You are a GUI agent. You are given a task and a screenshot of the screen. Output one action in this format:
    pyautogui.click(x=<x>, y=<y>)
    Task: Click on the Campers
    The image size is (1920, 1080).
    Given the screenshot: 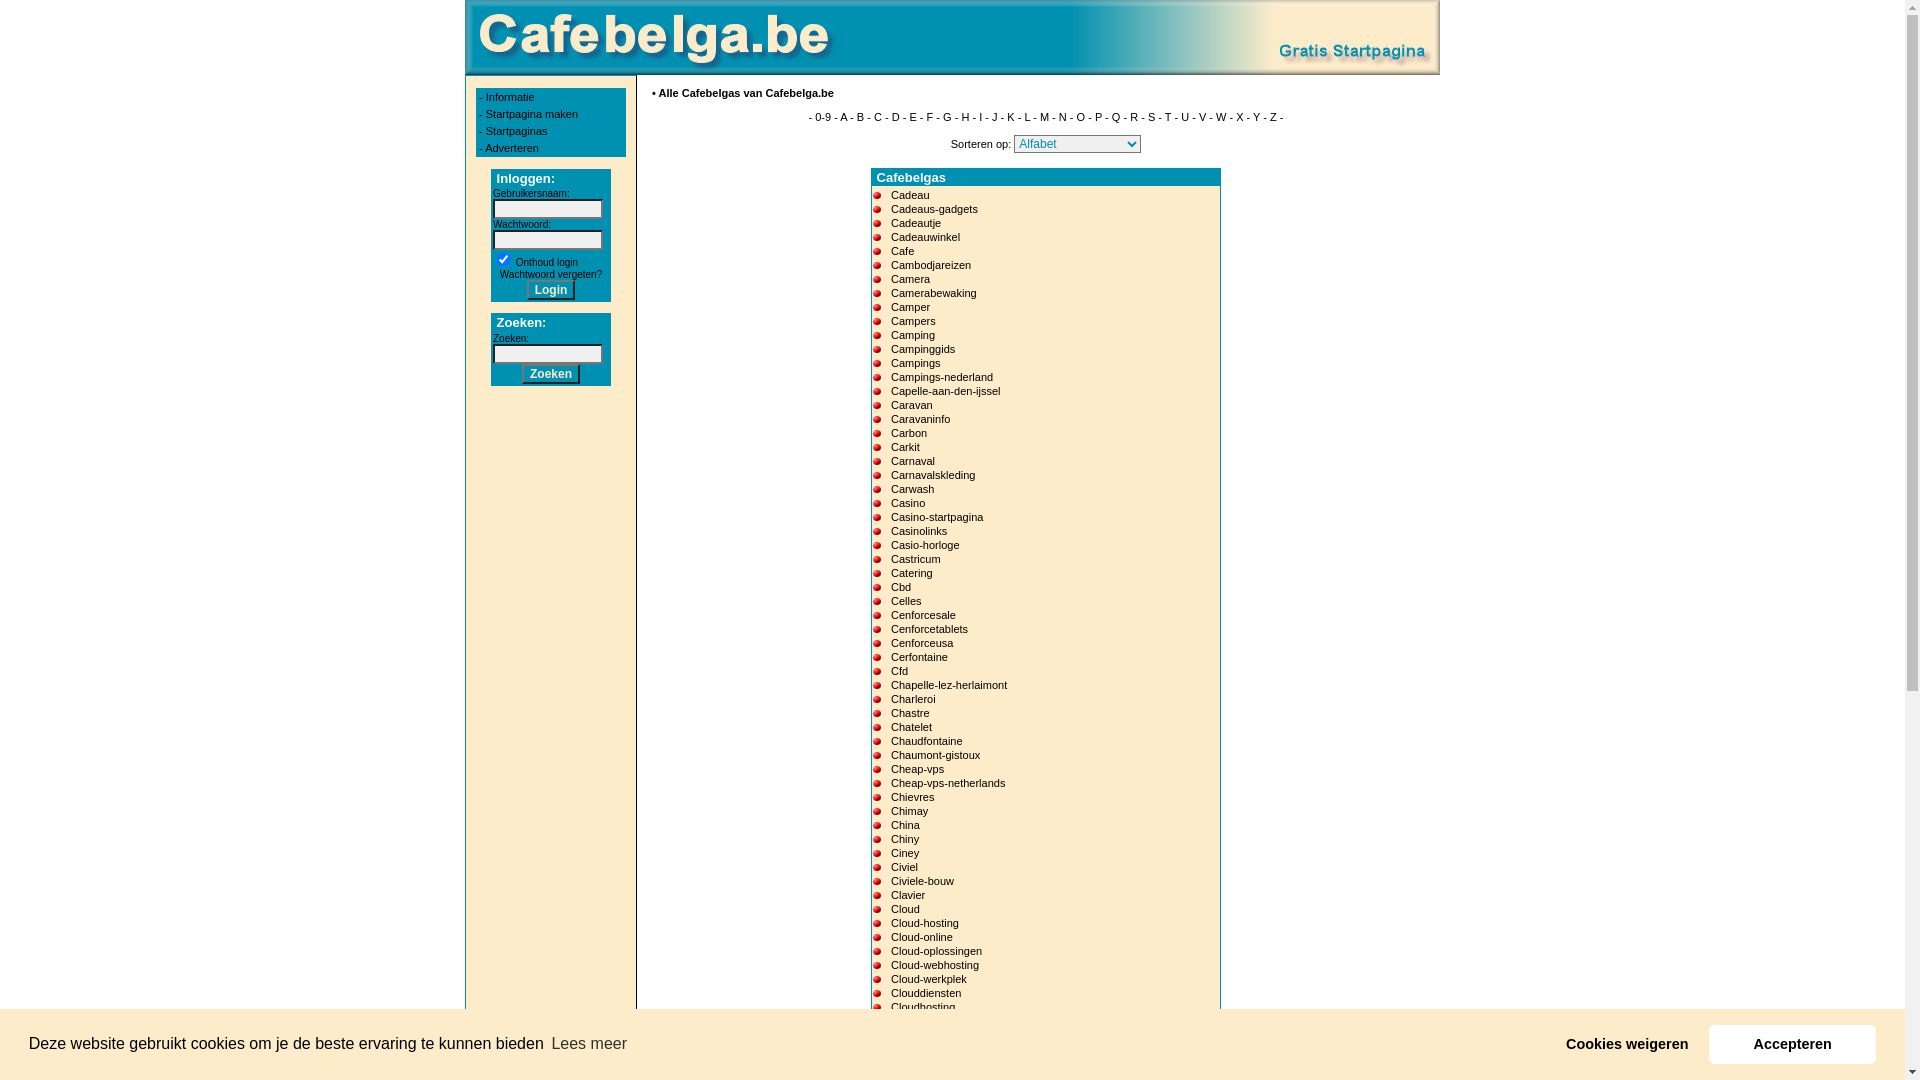 What is the action you would take?
    pyautogui.click(x=914, y=321)
    